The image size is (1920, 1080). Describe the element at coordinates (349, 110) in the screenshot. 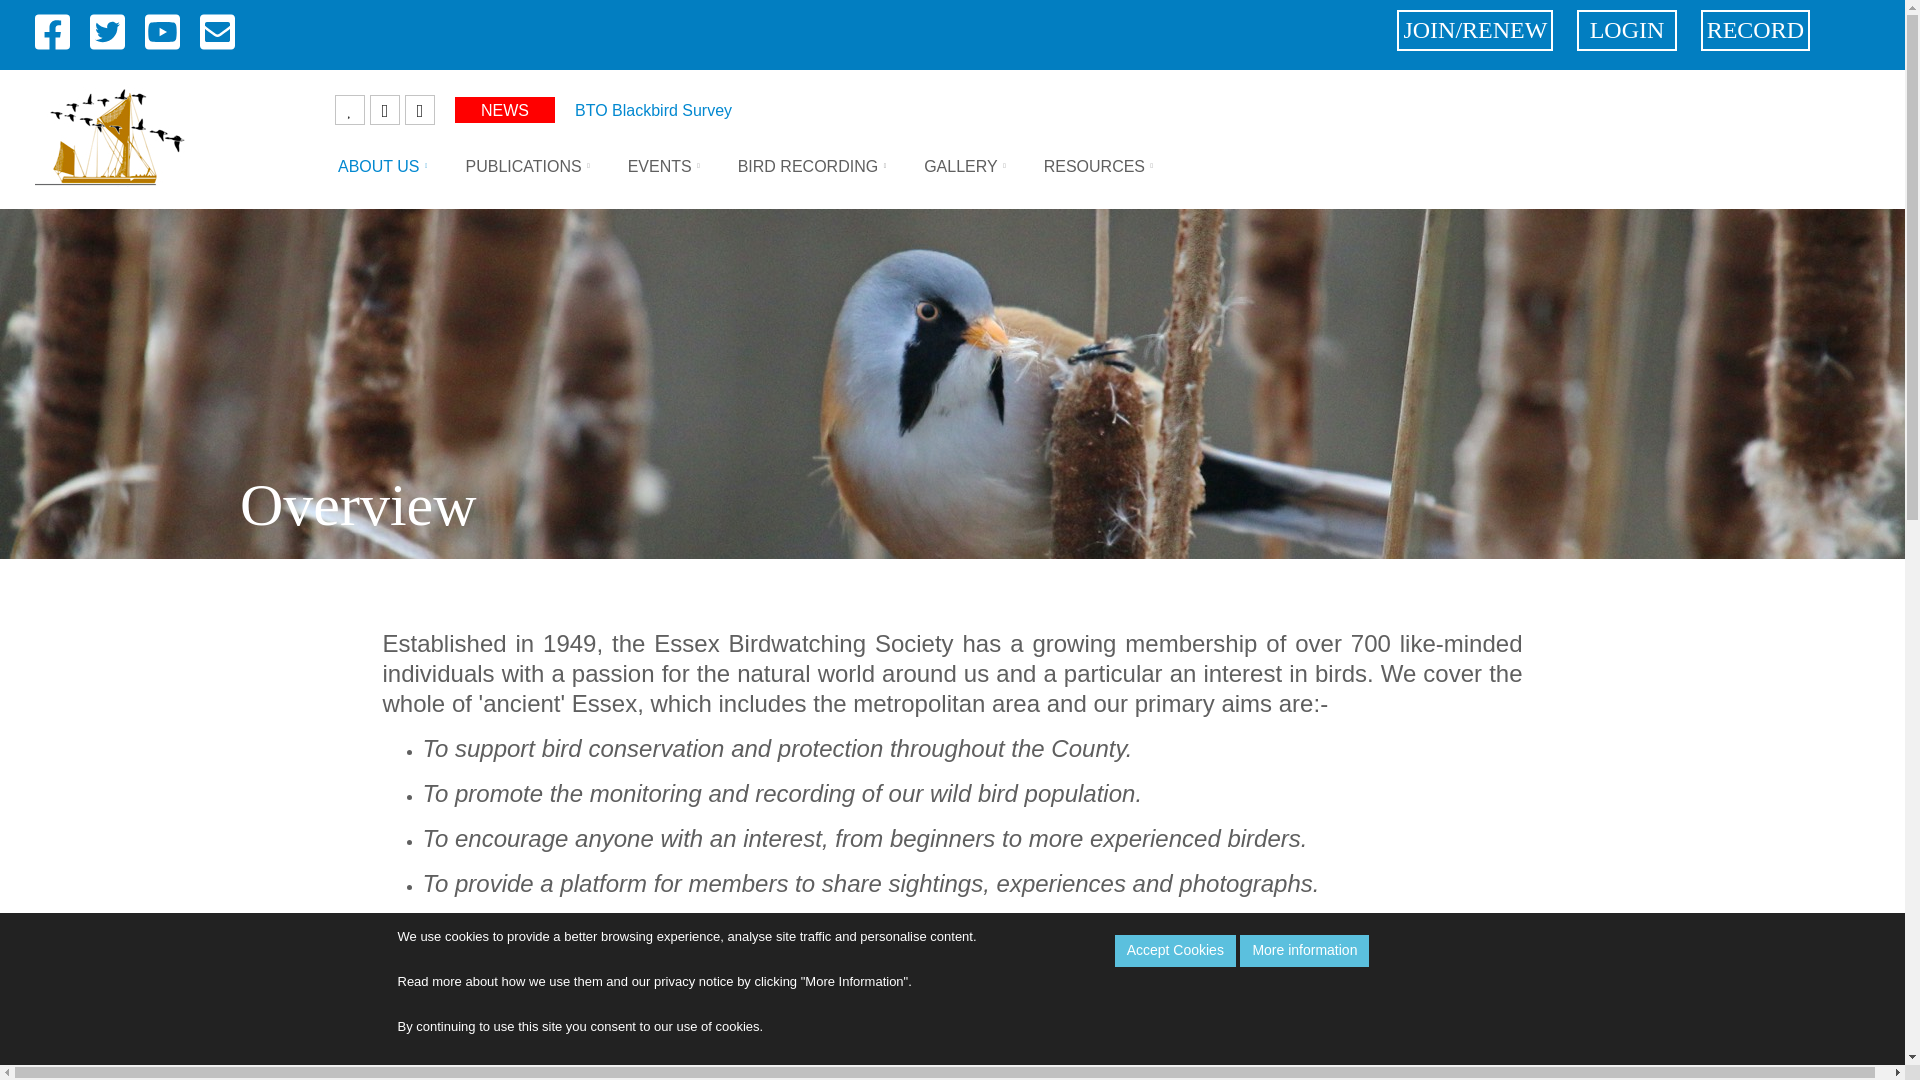

I see `Pause` at that location.